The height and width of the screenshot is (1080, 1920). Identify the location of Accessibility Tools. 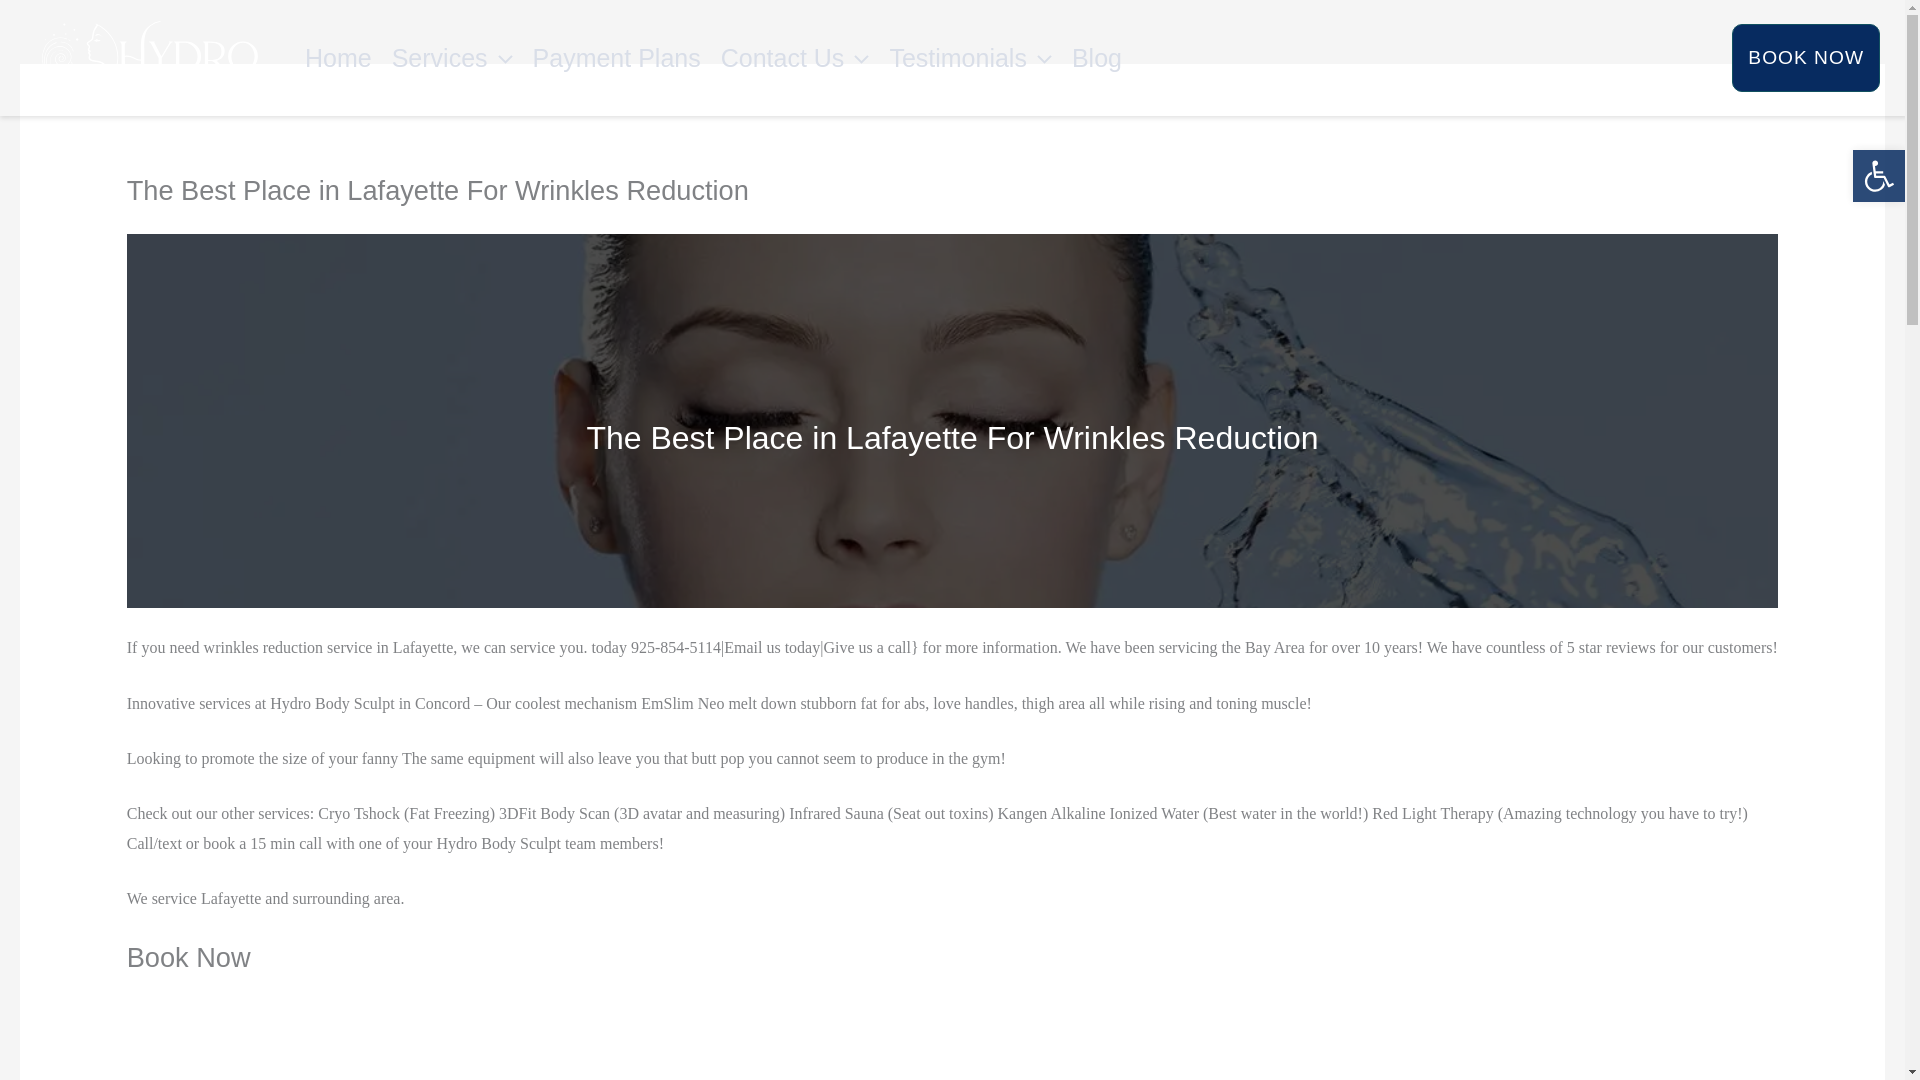
(1878, 176).